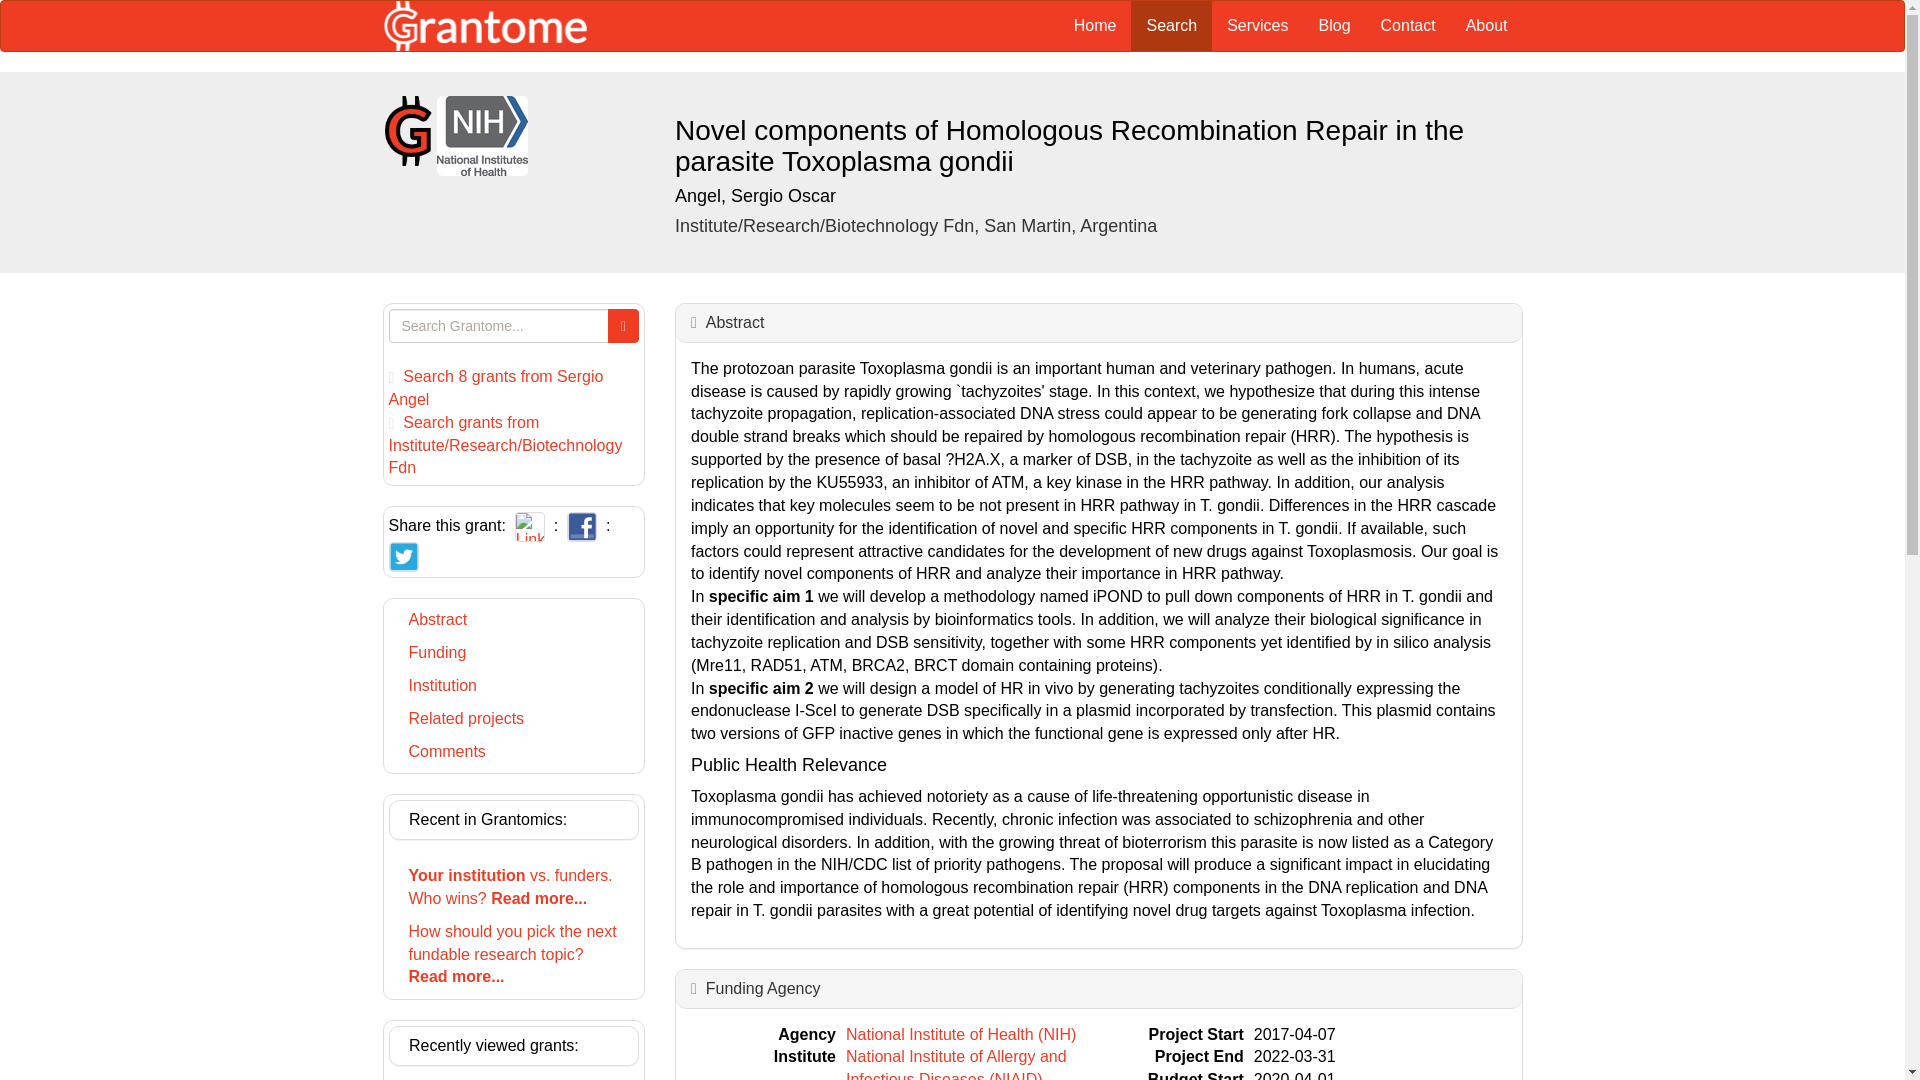 This screenshot has height=1080, width=1920. I want to click on Blog, so click(1334, 26).